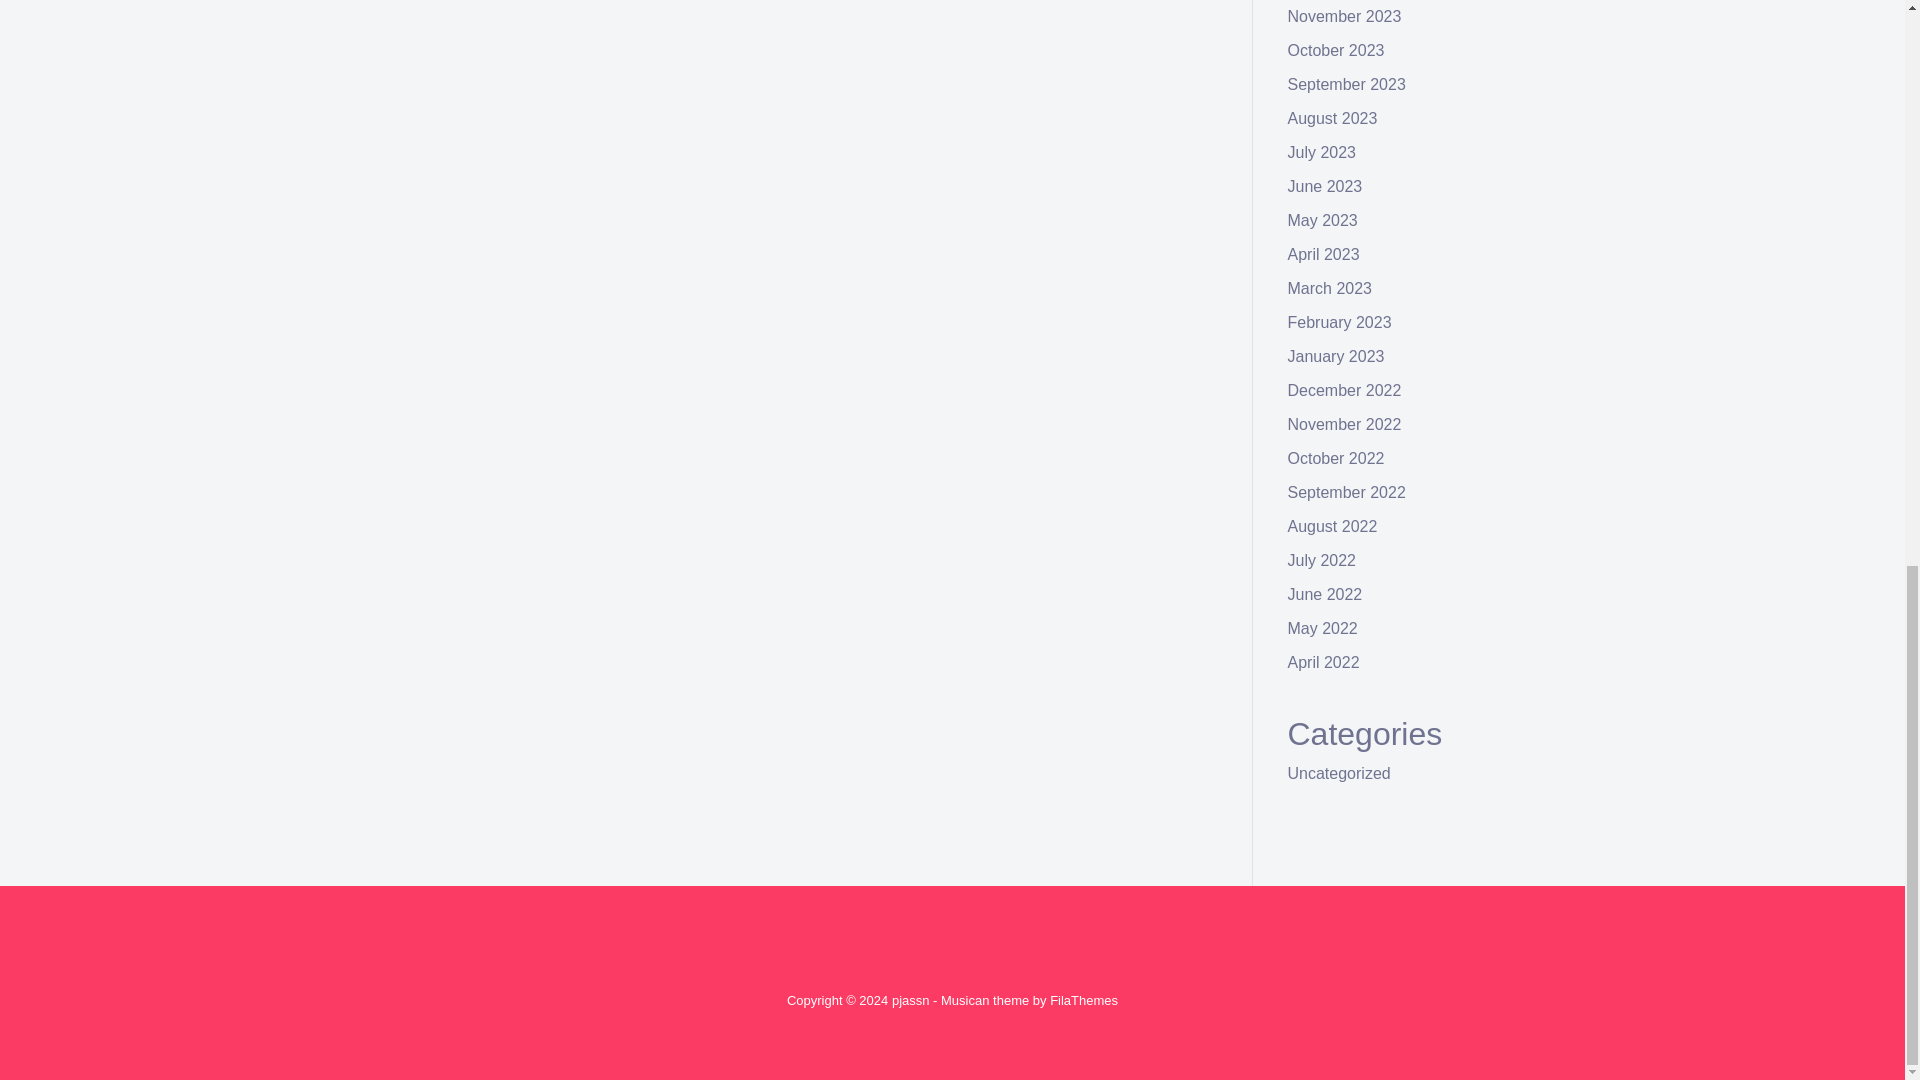 The height and width of the screenshot is (1080, 1920). I want to click on March 2023, so click(1330, 288).